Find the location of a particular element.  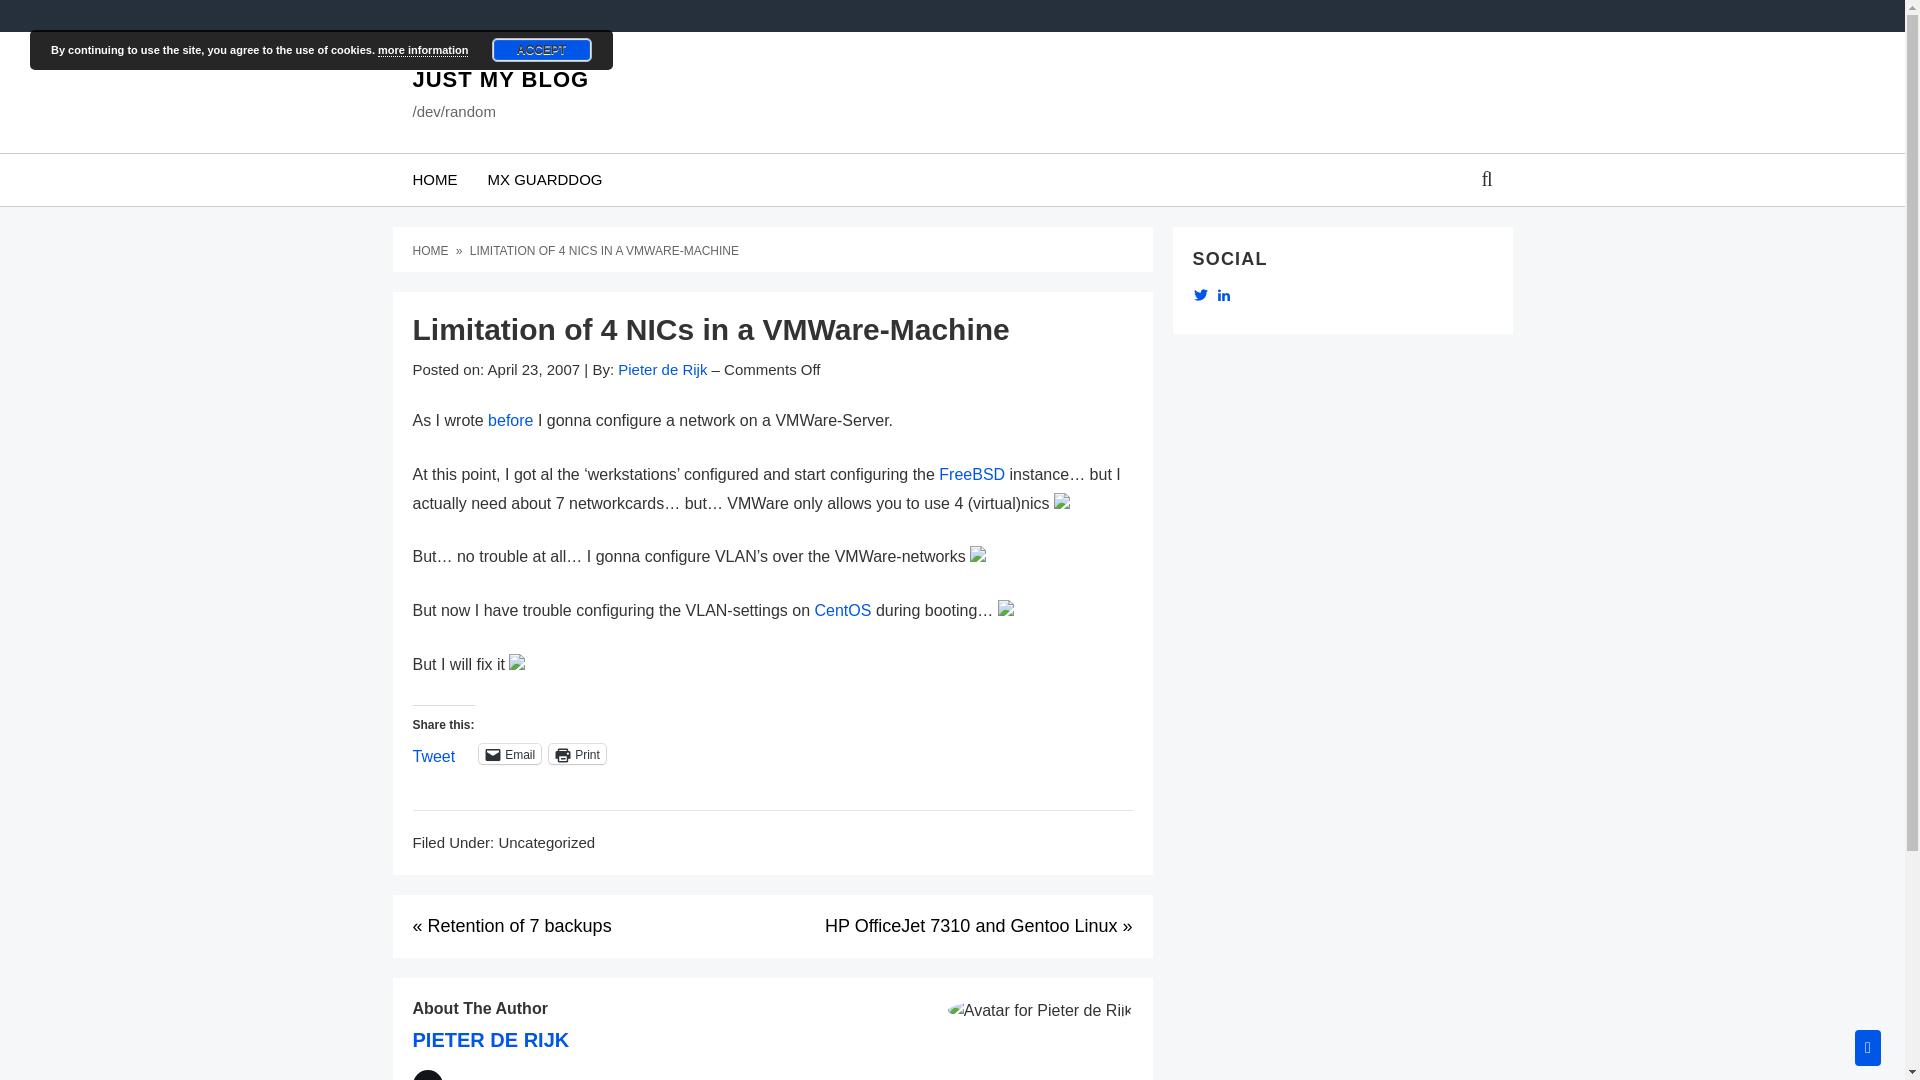

Click to email a link to a friend is located at coordinates (510, 754).